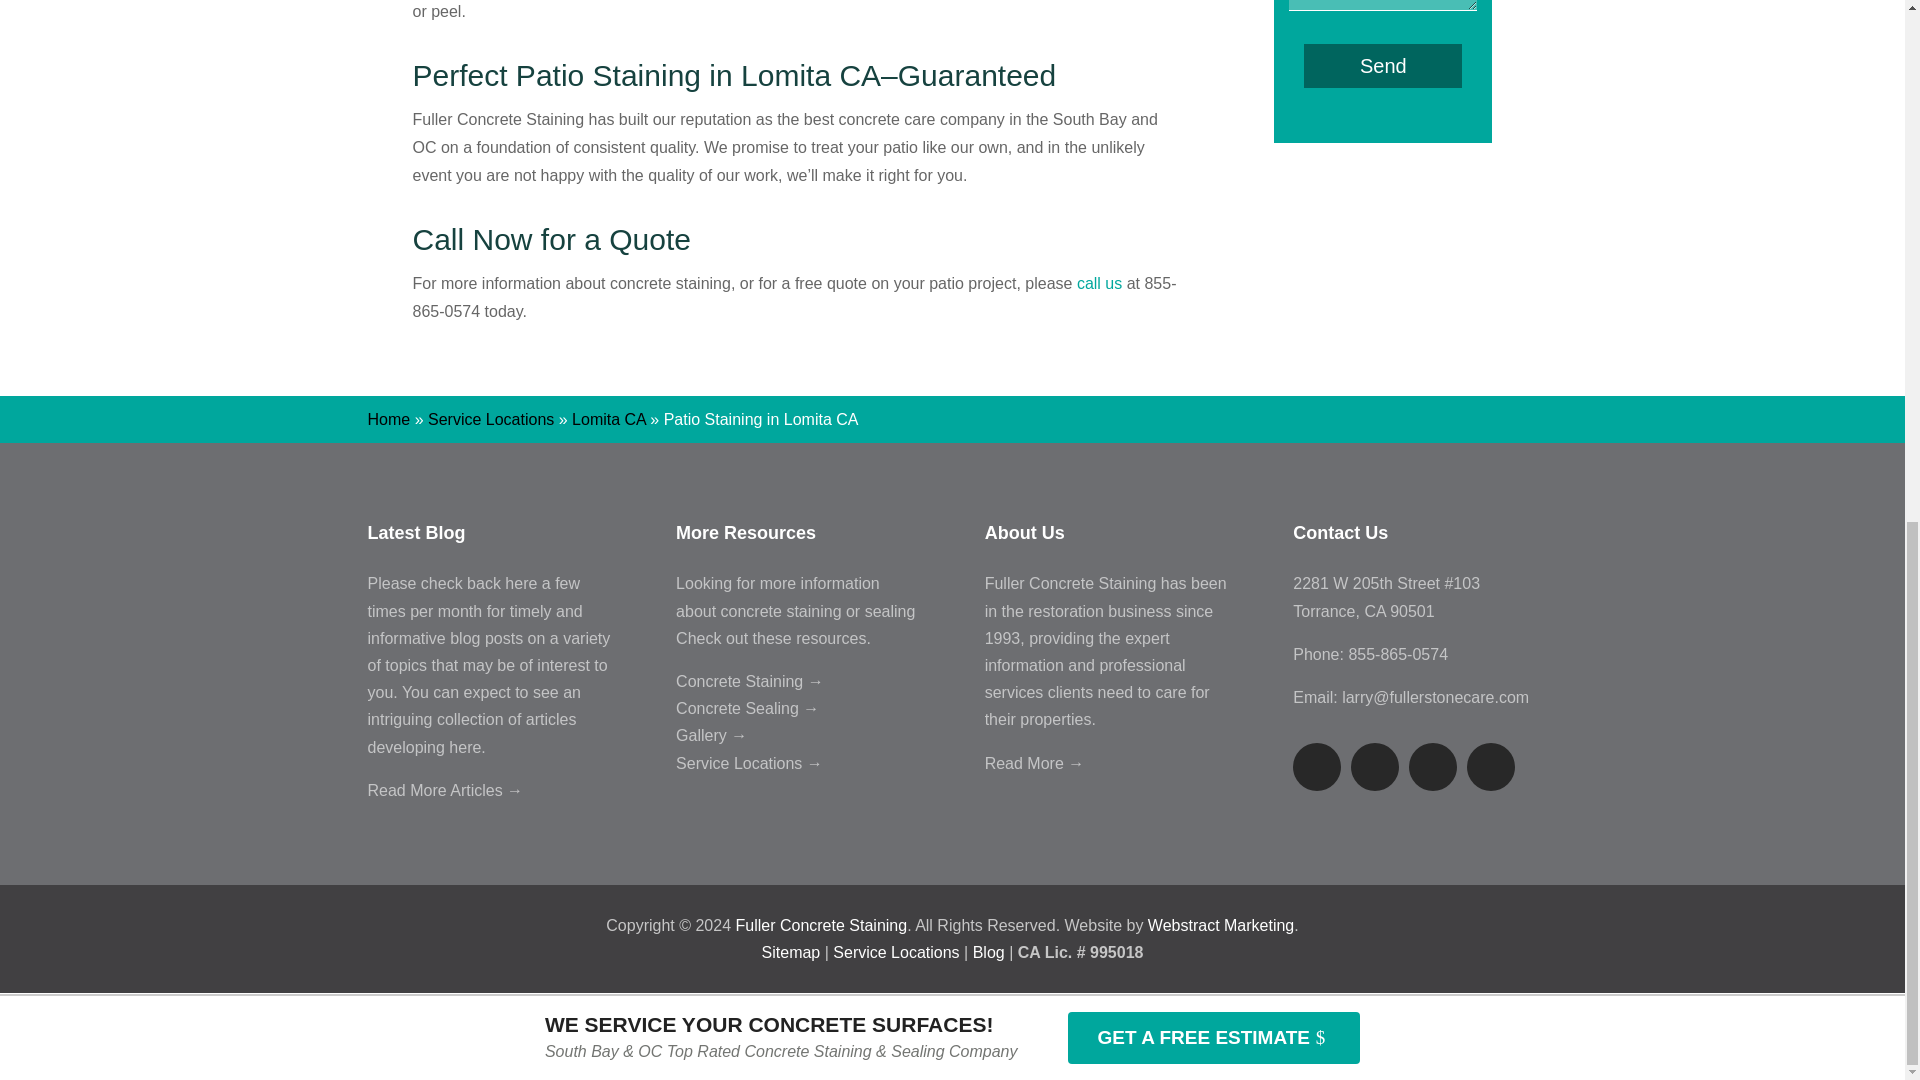 This screenshot has height=1080, width=1920. I want to click on Website Design Los Angeles CA, so click(1221, 925).